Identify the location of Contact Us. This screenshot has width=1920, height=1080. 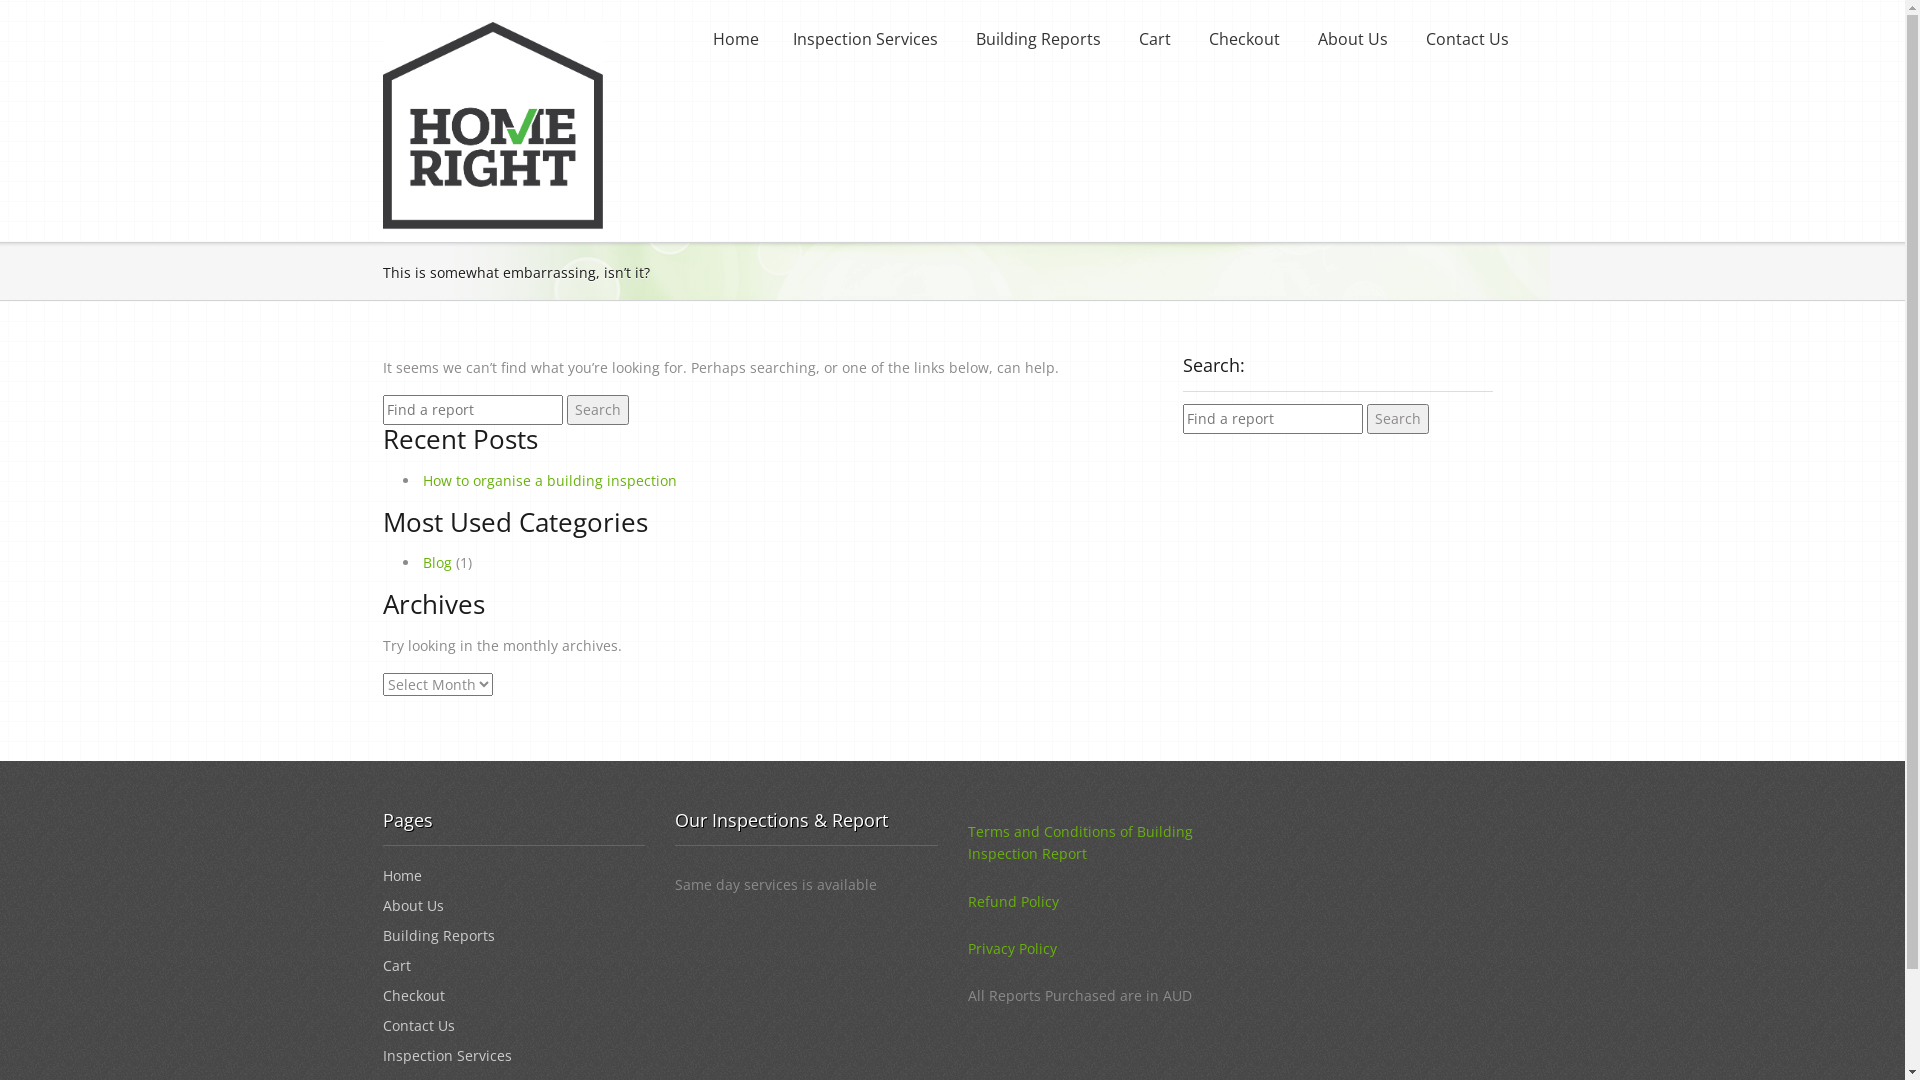
(1466, 40).